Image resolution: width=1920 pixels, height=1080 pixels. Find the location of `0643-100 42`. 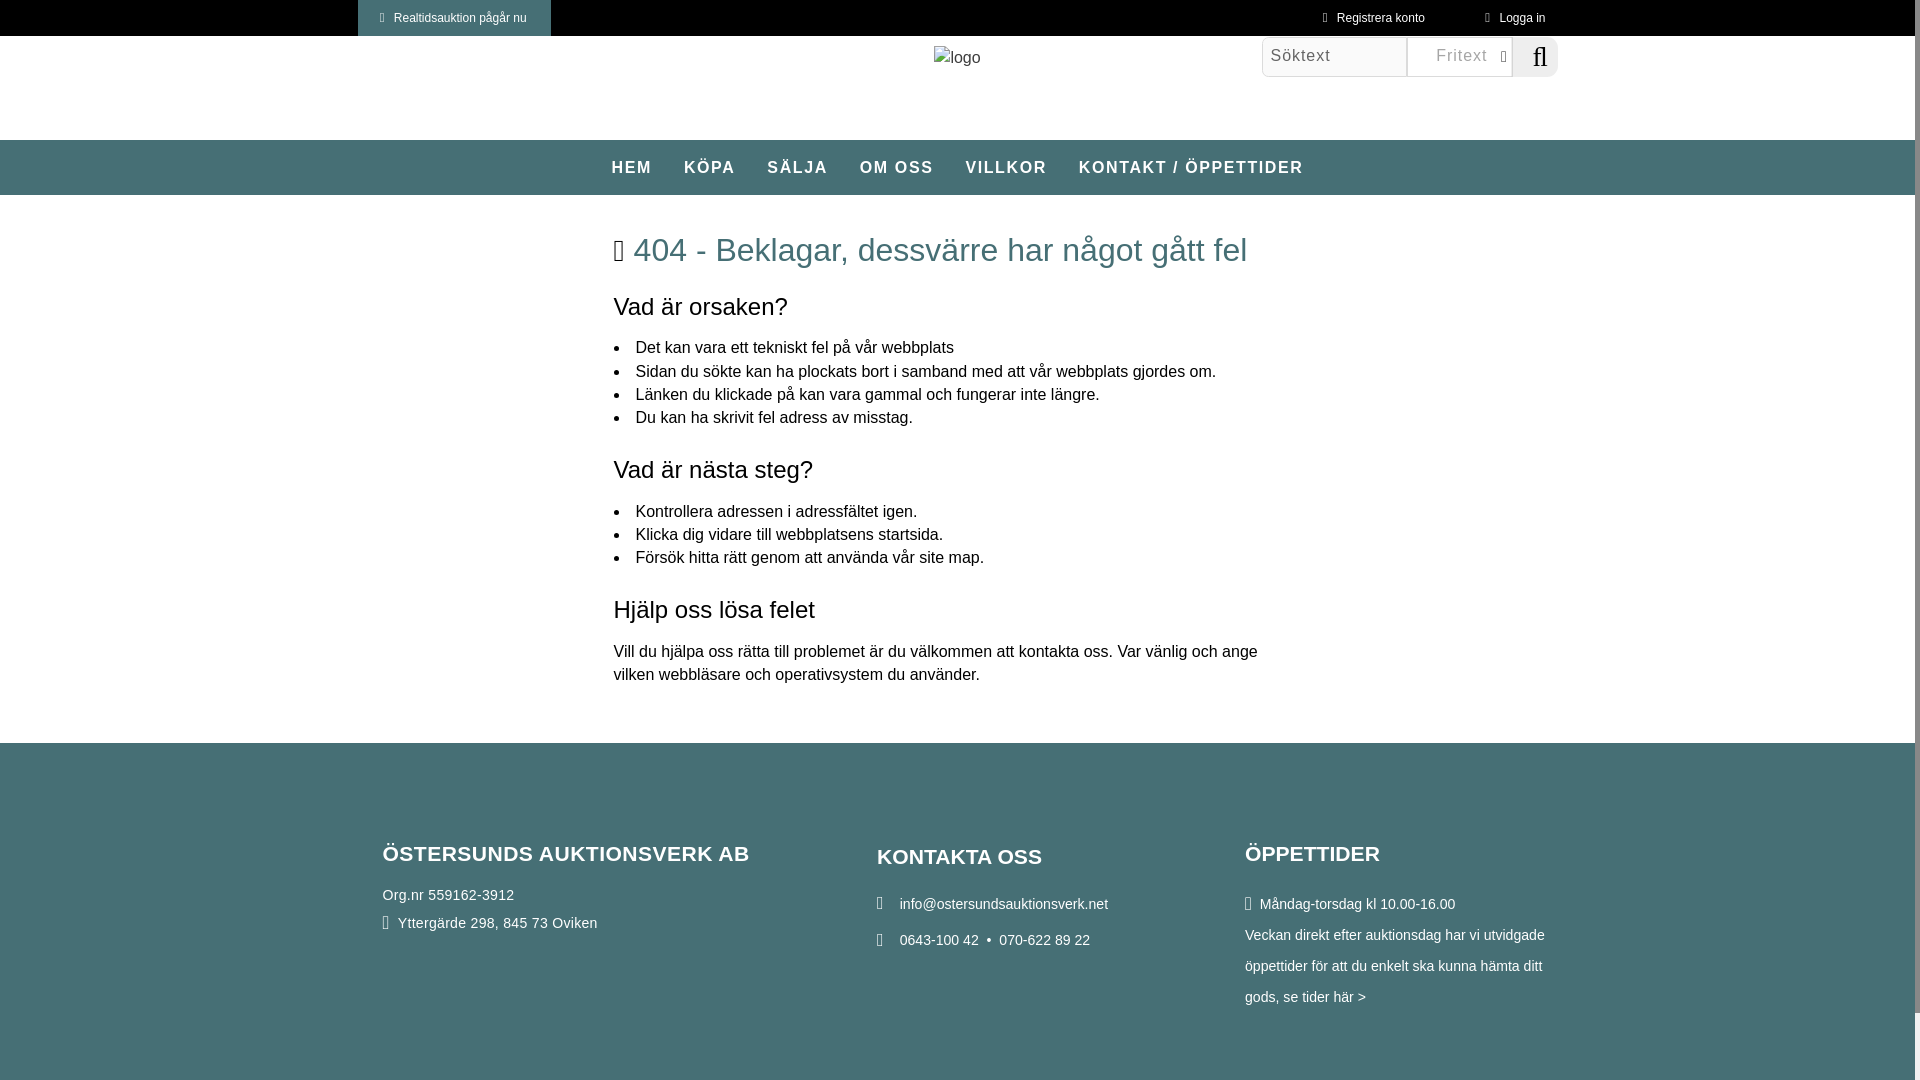

0643-100 42 is located at coordinates (940, 940).